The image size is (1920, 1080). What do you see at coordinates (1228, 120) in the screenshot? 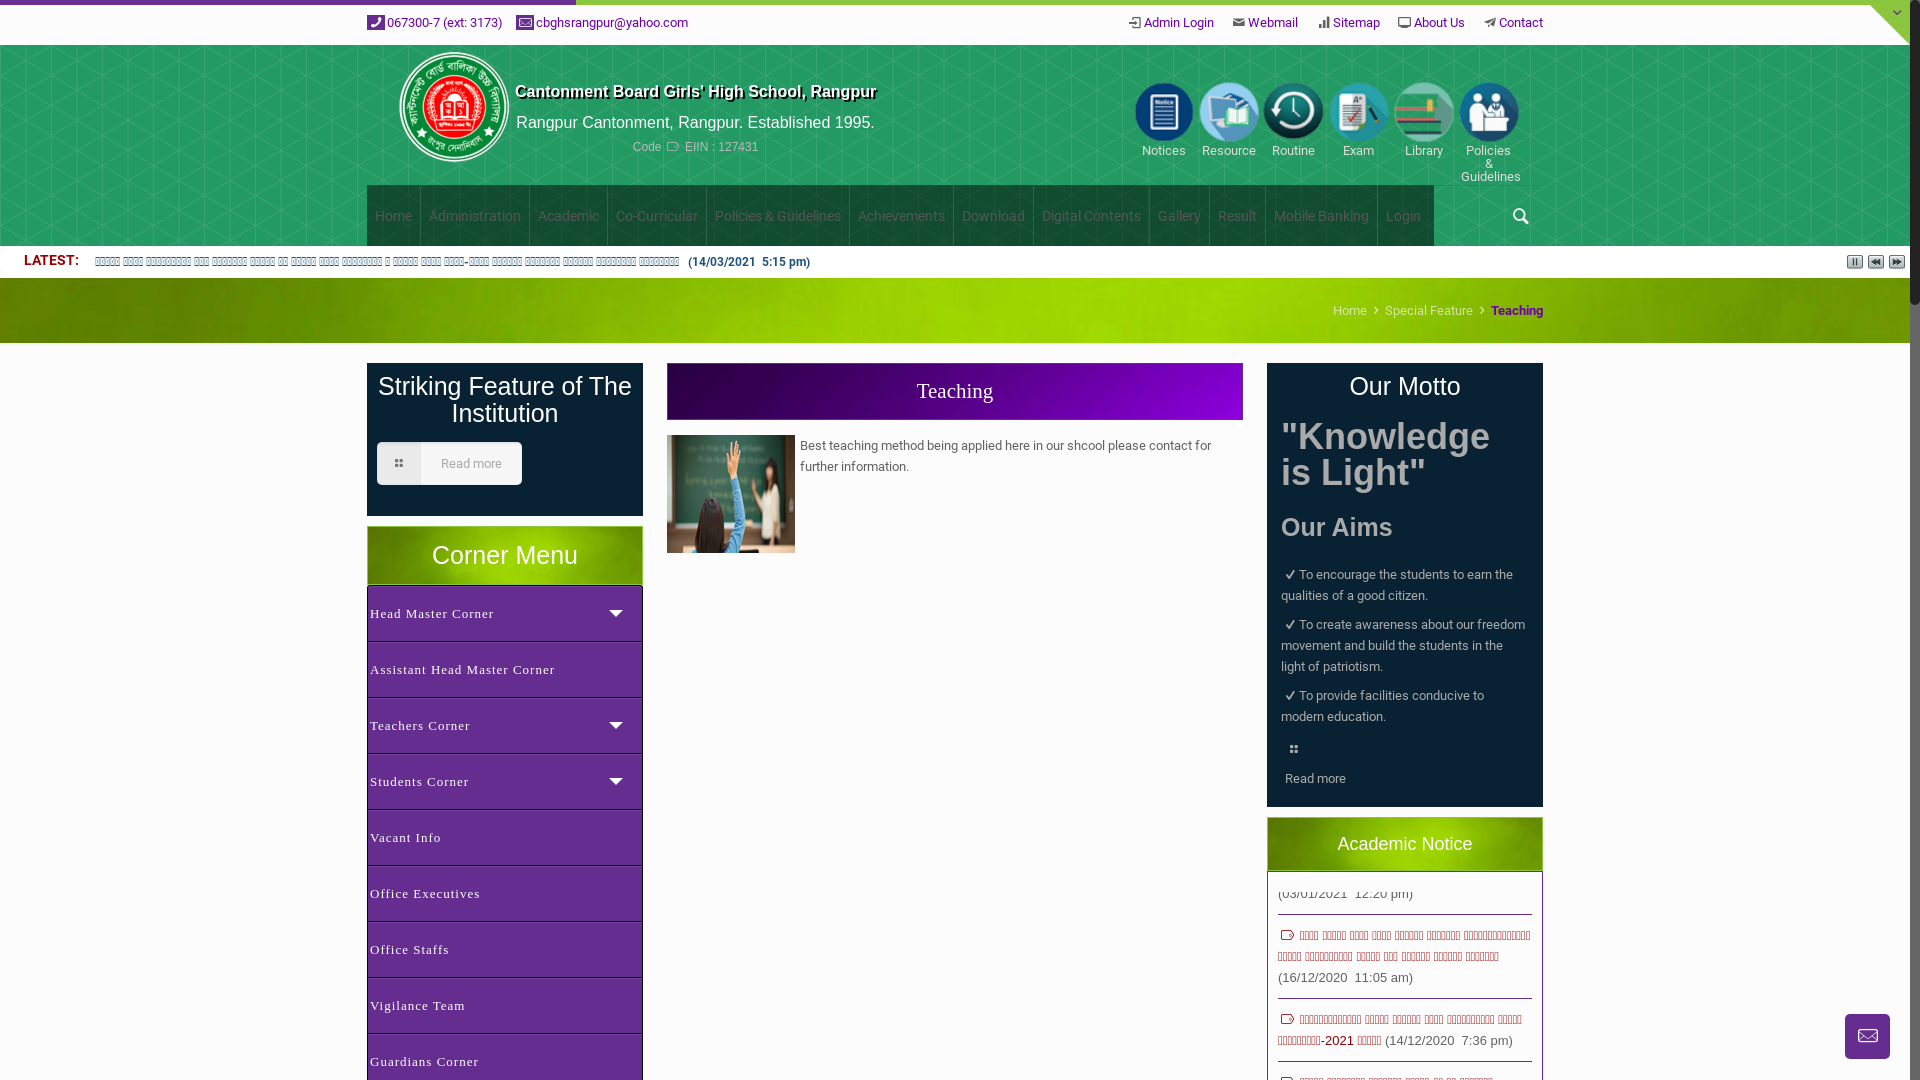
I see `Resource` at bounding box center [1228, 120].